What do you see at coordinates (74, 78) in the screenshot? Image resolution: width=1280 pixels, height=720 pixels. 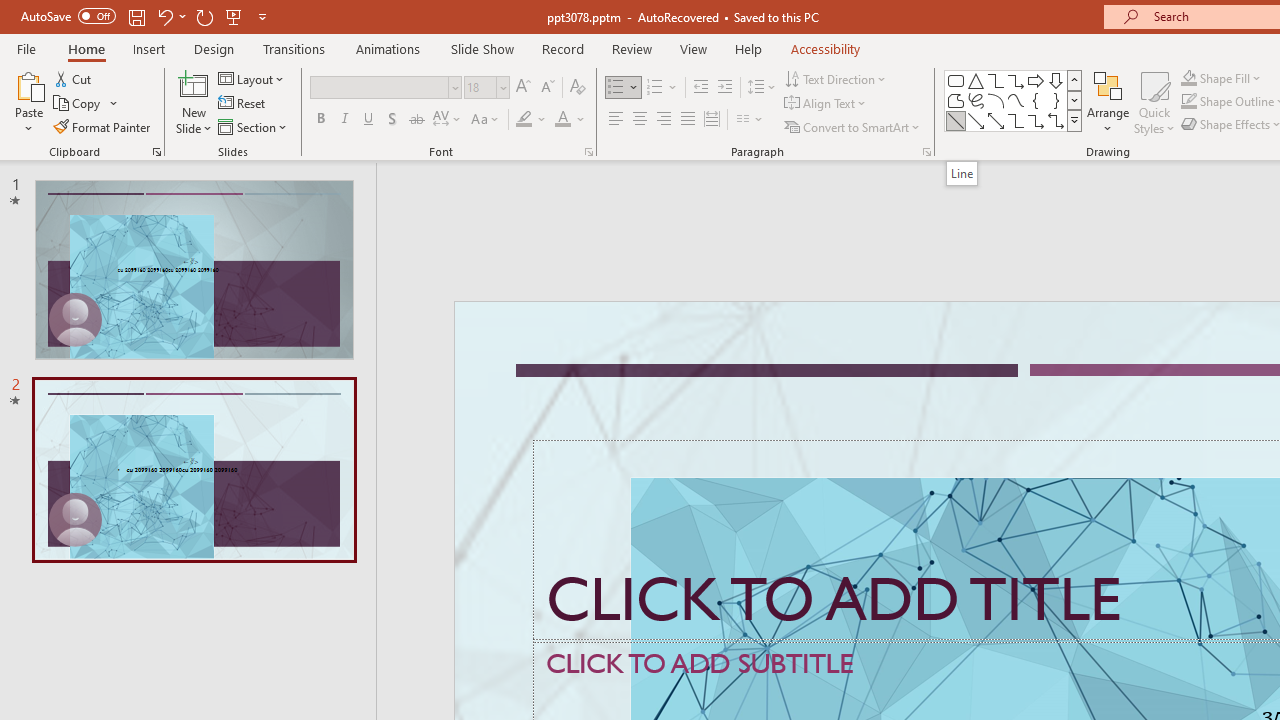 I see `Cut` at bounding box center [74, 78].